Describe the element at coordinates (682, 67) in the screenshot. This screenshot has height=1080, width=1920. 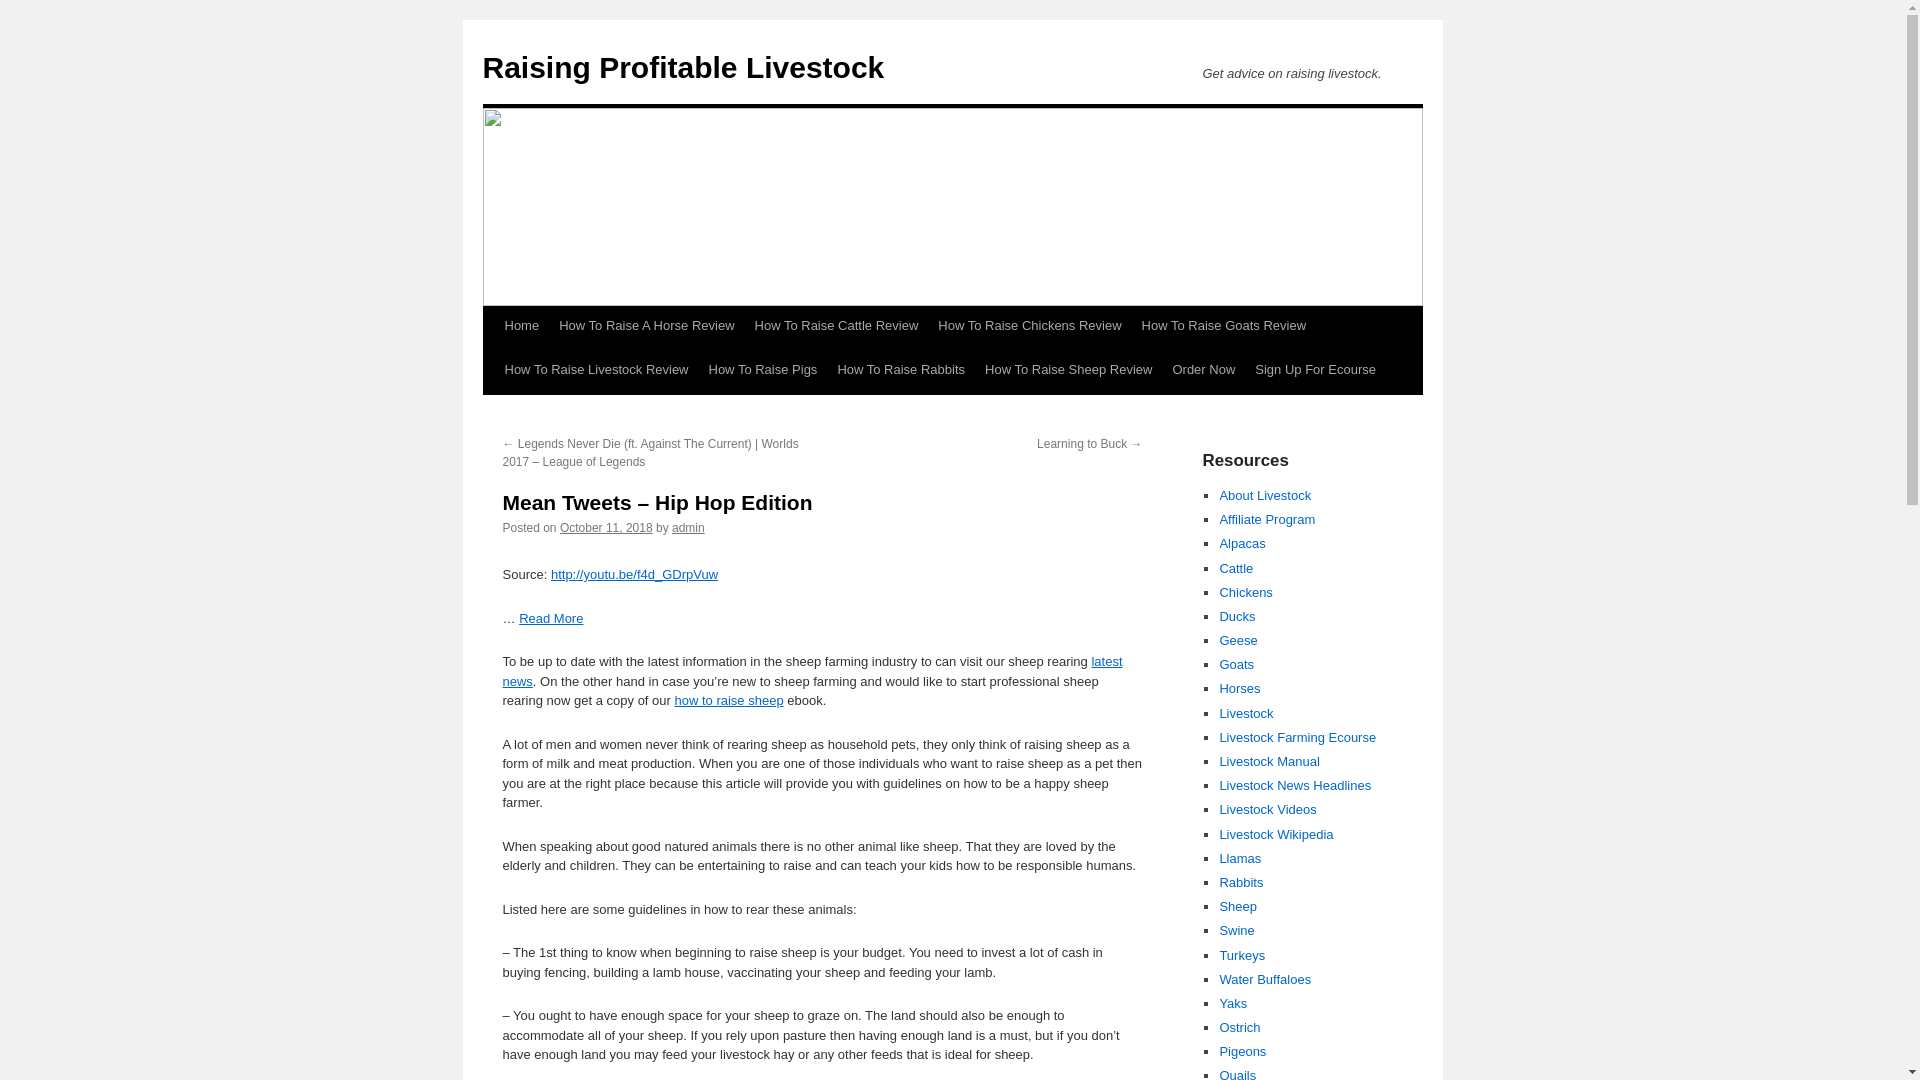
I see `Raising Profitable Livestock` at that location.